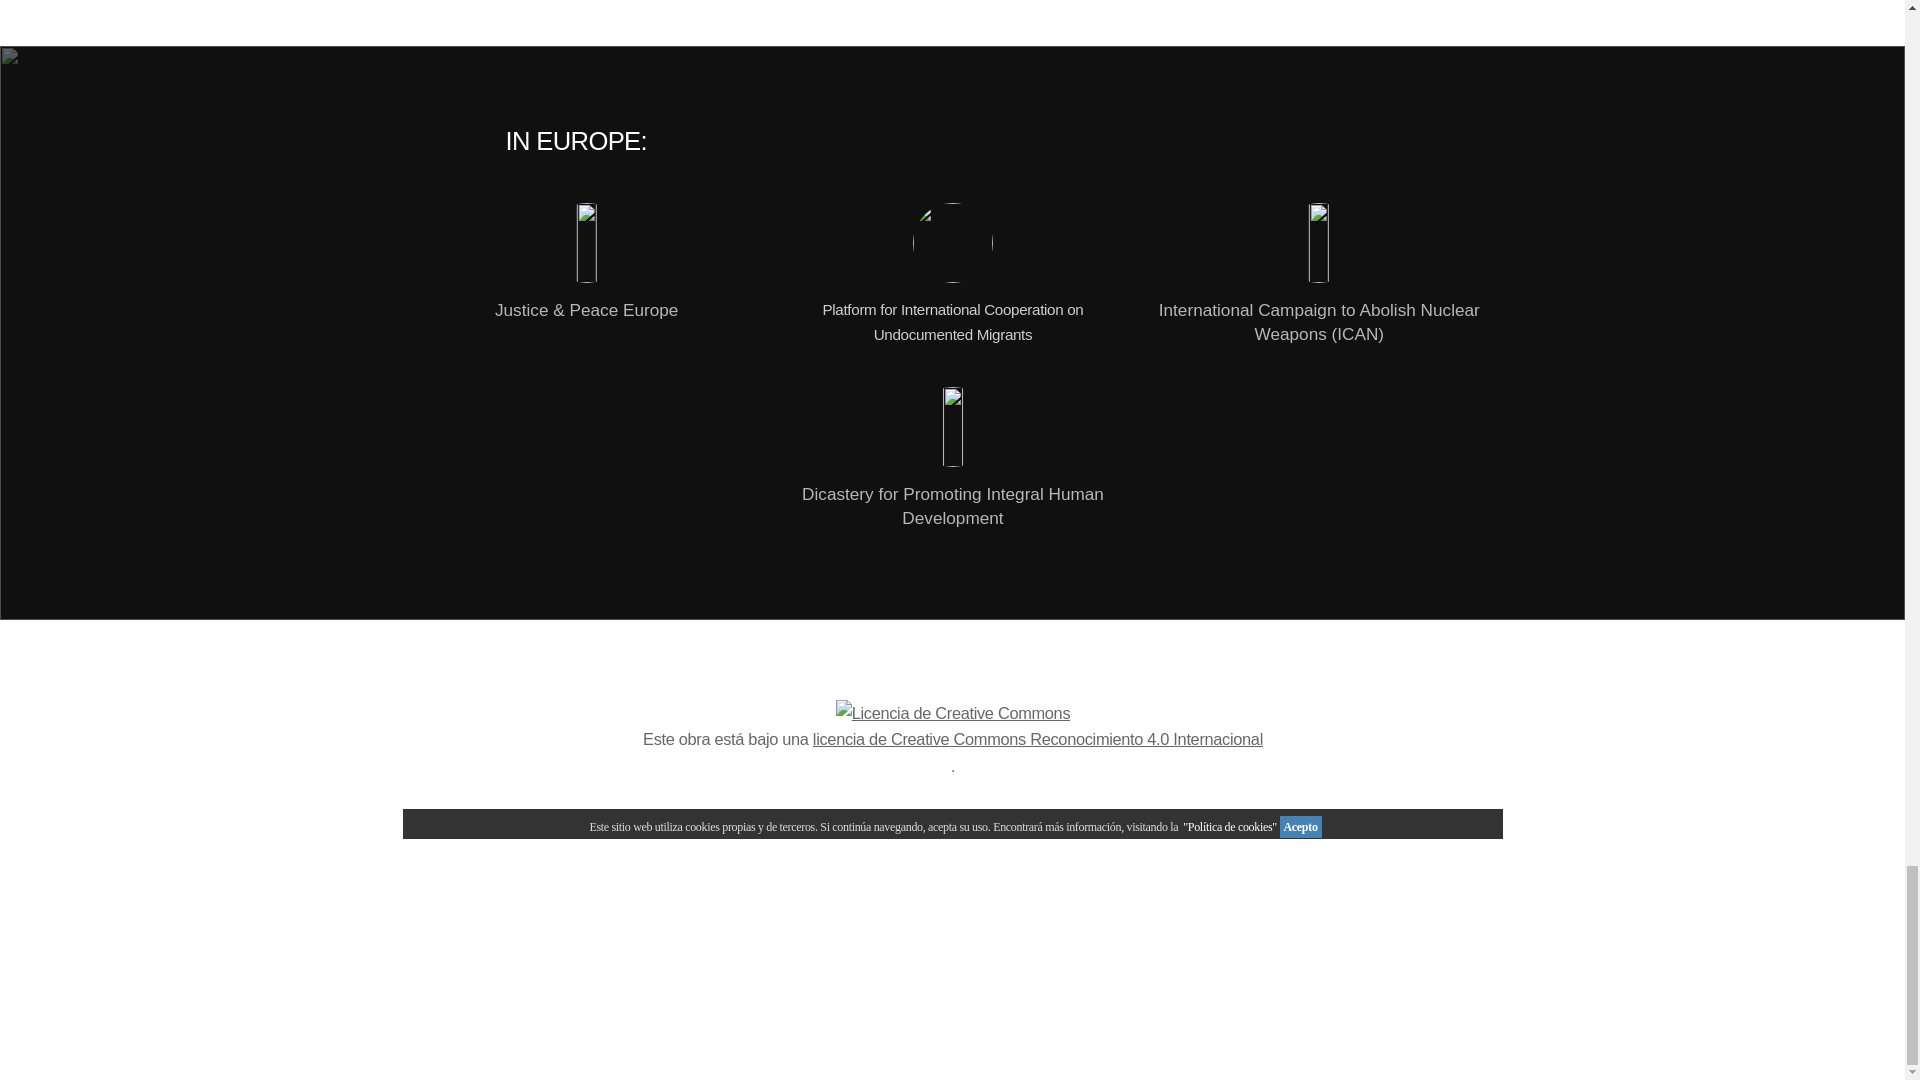  I want to click on Dicastery for Promoting Integral Human Development, so click(952, 458).